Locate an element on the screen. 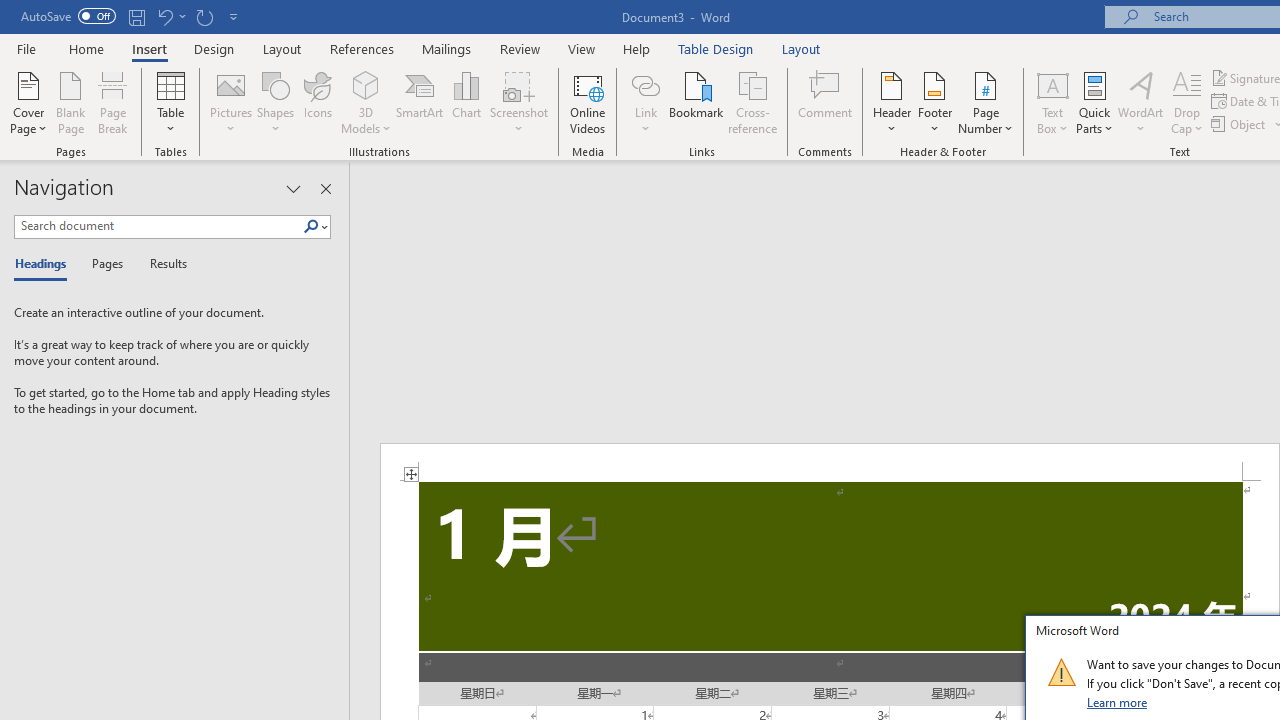 The height and width of the screenshot is (720, 1280). Header -Section 1- is located at coordinates (830, 462).